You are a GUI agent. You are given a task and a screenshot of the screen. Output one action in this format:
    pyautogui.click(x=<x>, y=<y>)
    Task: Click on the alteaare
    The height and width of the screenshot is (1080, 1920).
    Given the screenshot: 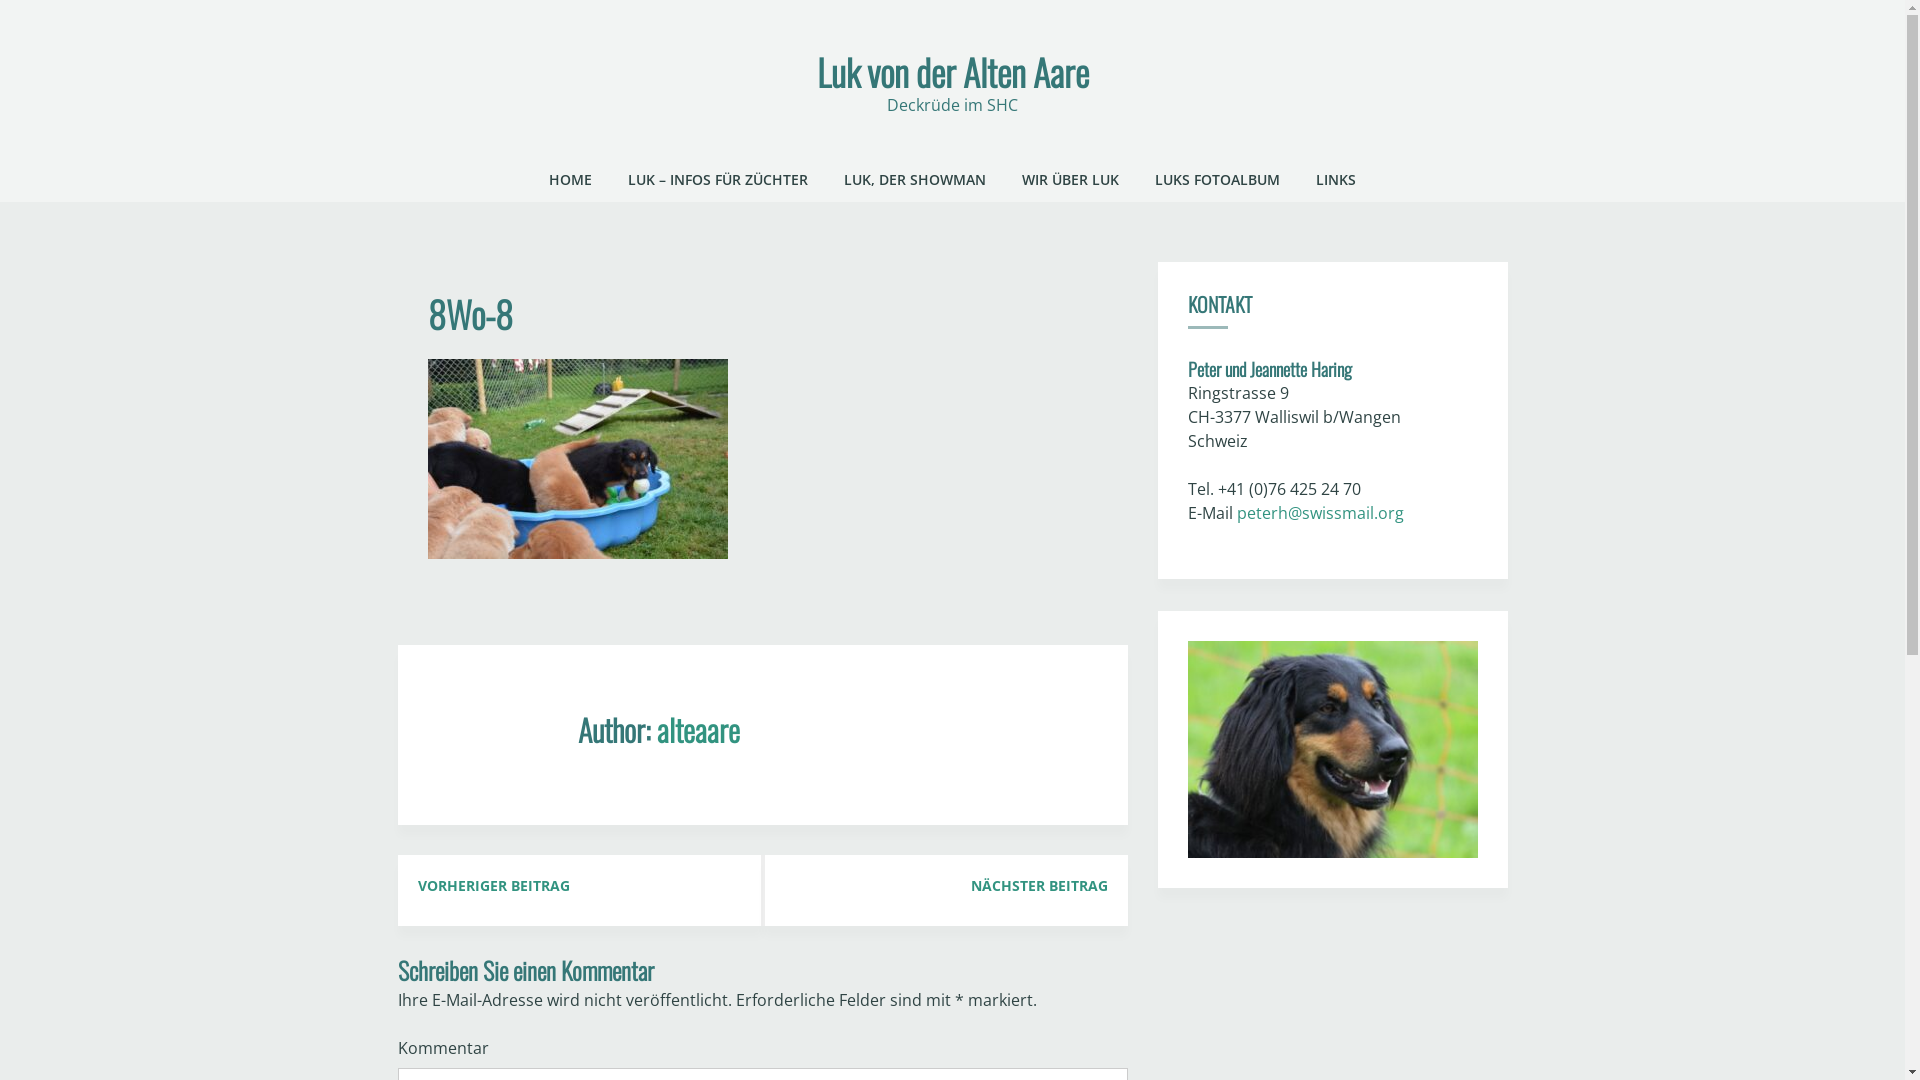 What is the action you would take?
    pyautogui.click(x=698, y=730)
    